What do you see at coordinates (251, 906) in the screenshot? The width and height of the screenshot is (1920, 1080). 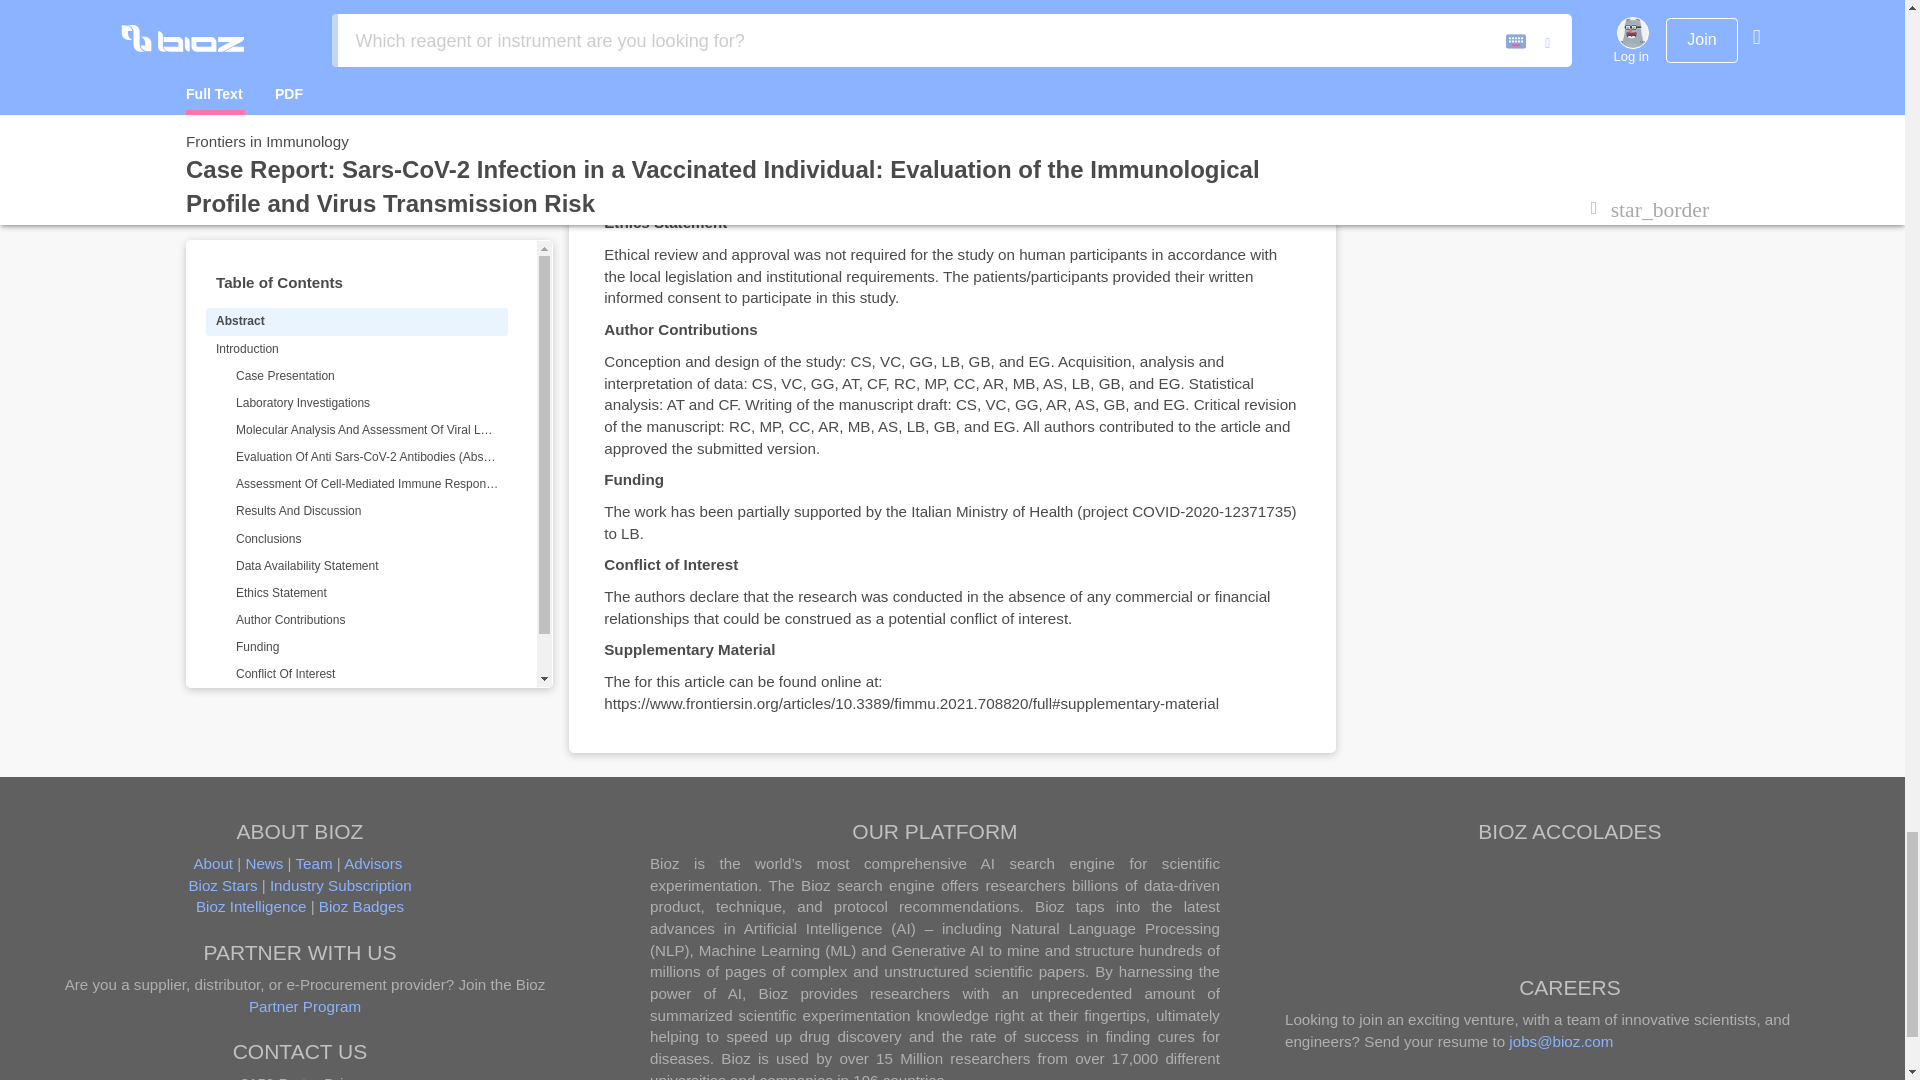 I see `Bioz Intelligence` at bounding box center [251, 906].